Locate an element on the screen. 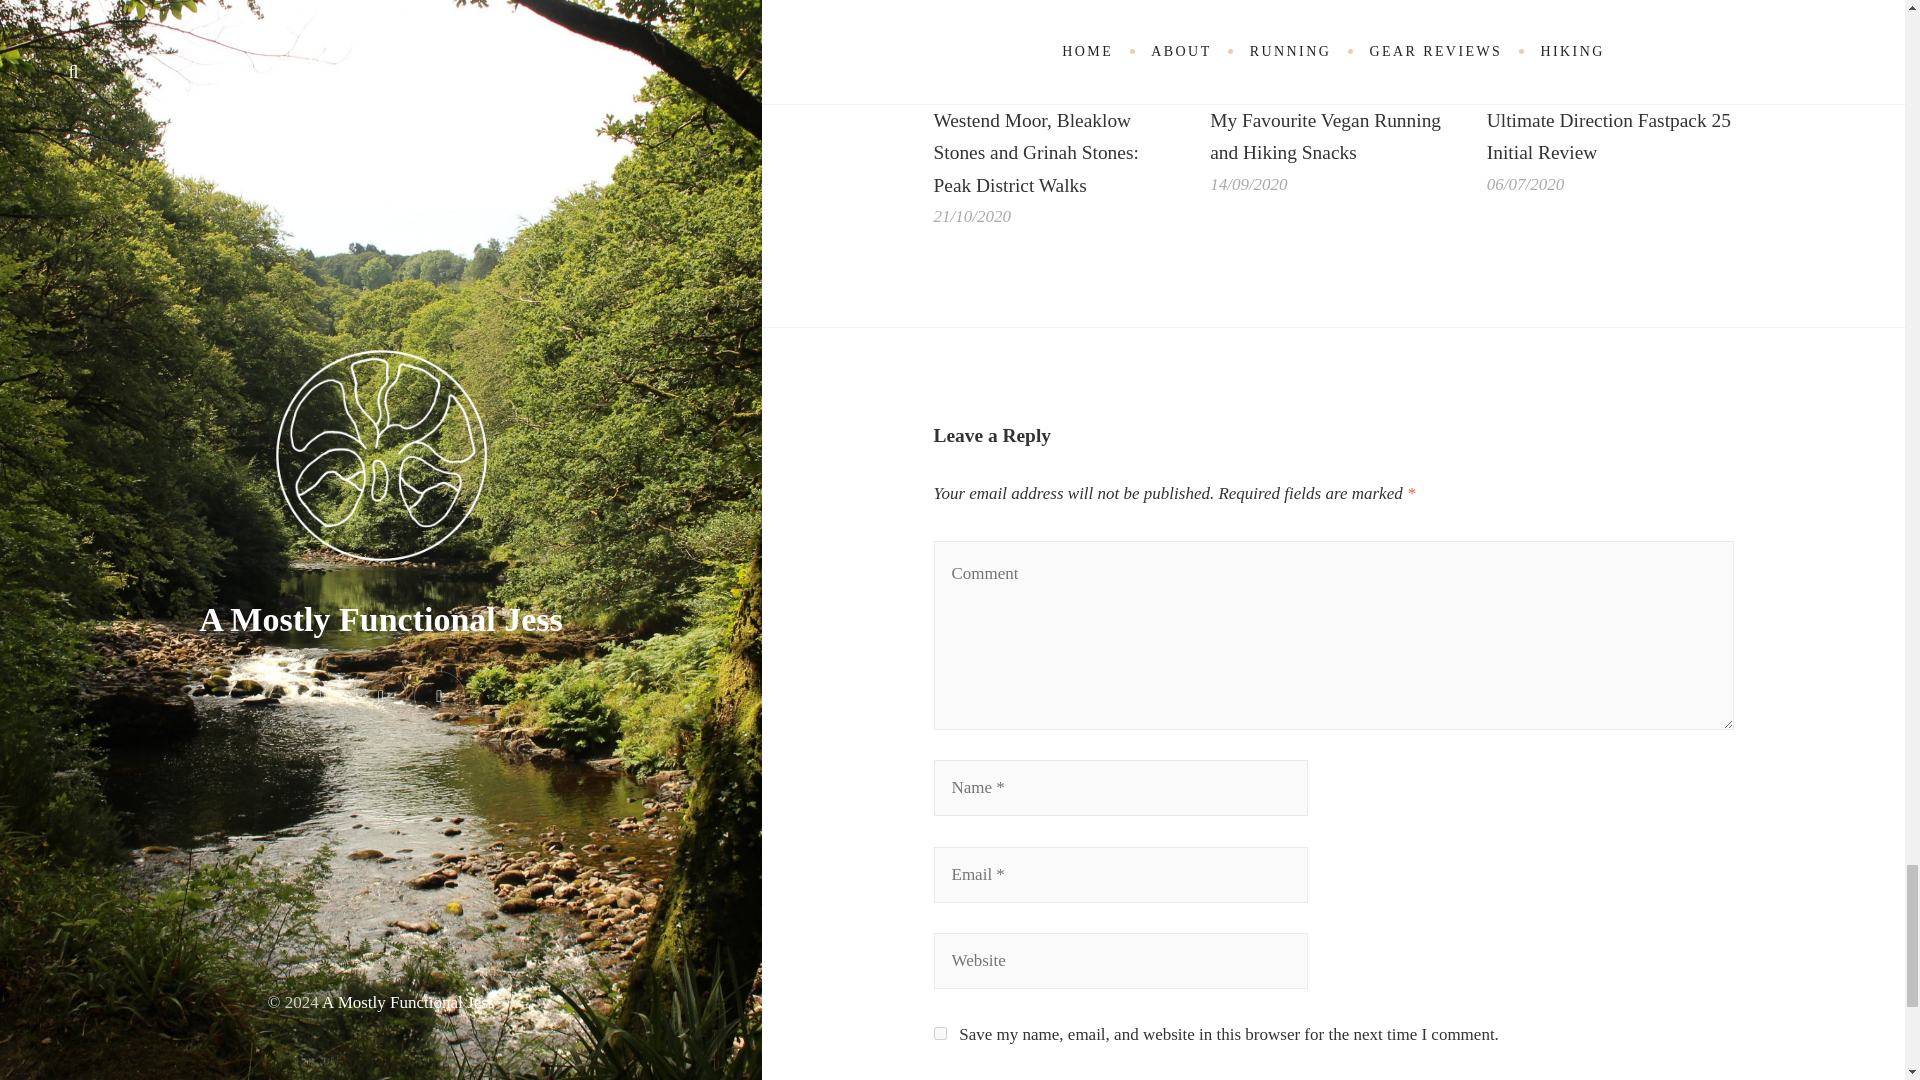 Image resolution: width=1920 pixels, height=1080 pixels. My Favourite Vegan Running and Hiking Snacks is located at coordinates (1325, 137).